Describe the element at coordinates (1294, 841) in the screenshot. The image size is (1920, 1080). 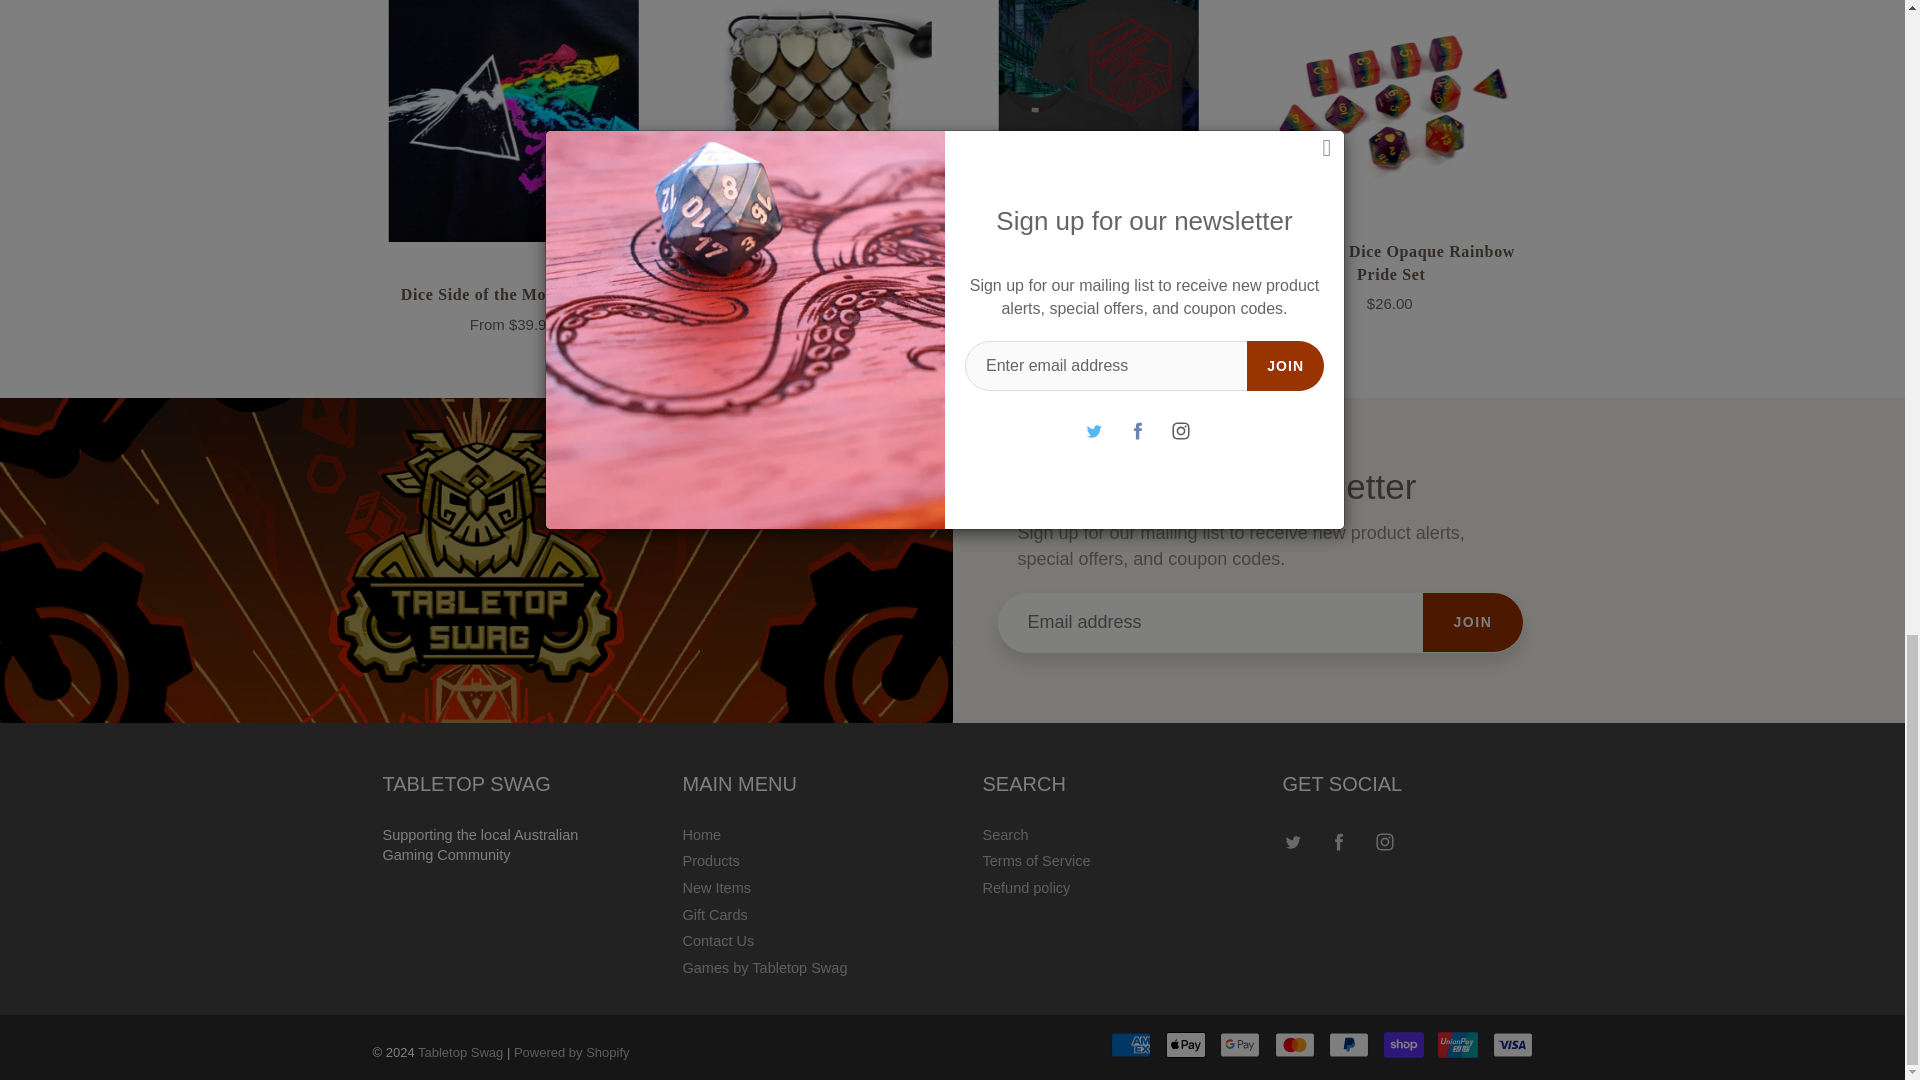
I see `Twitter` at that location.